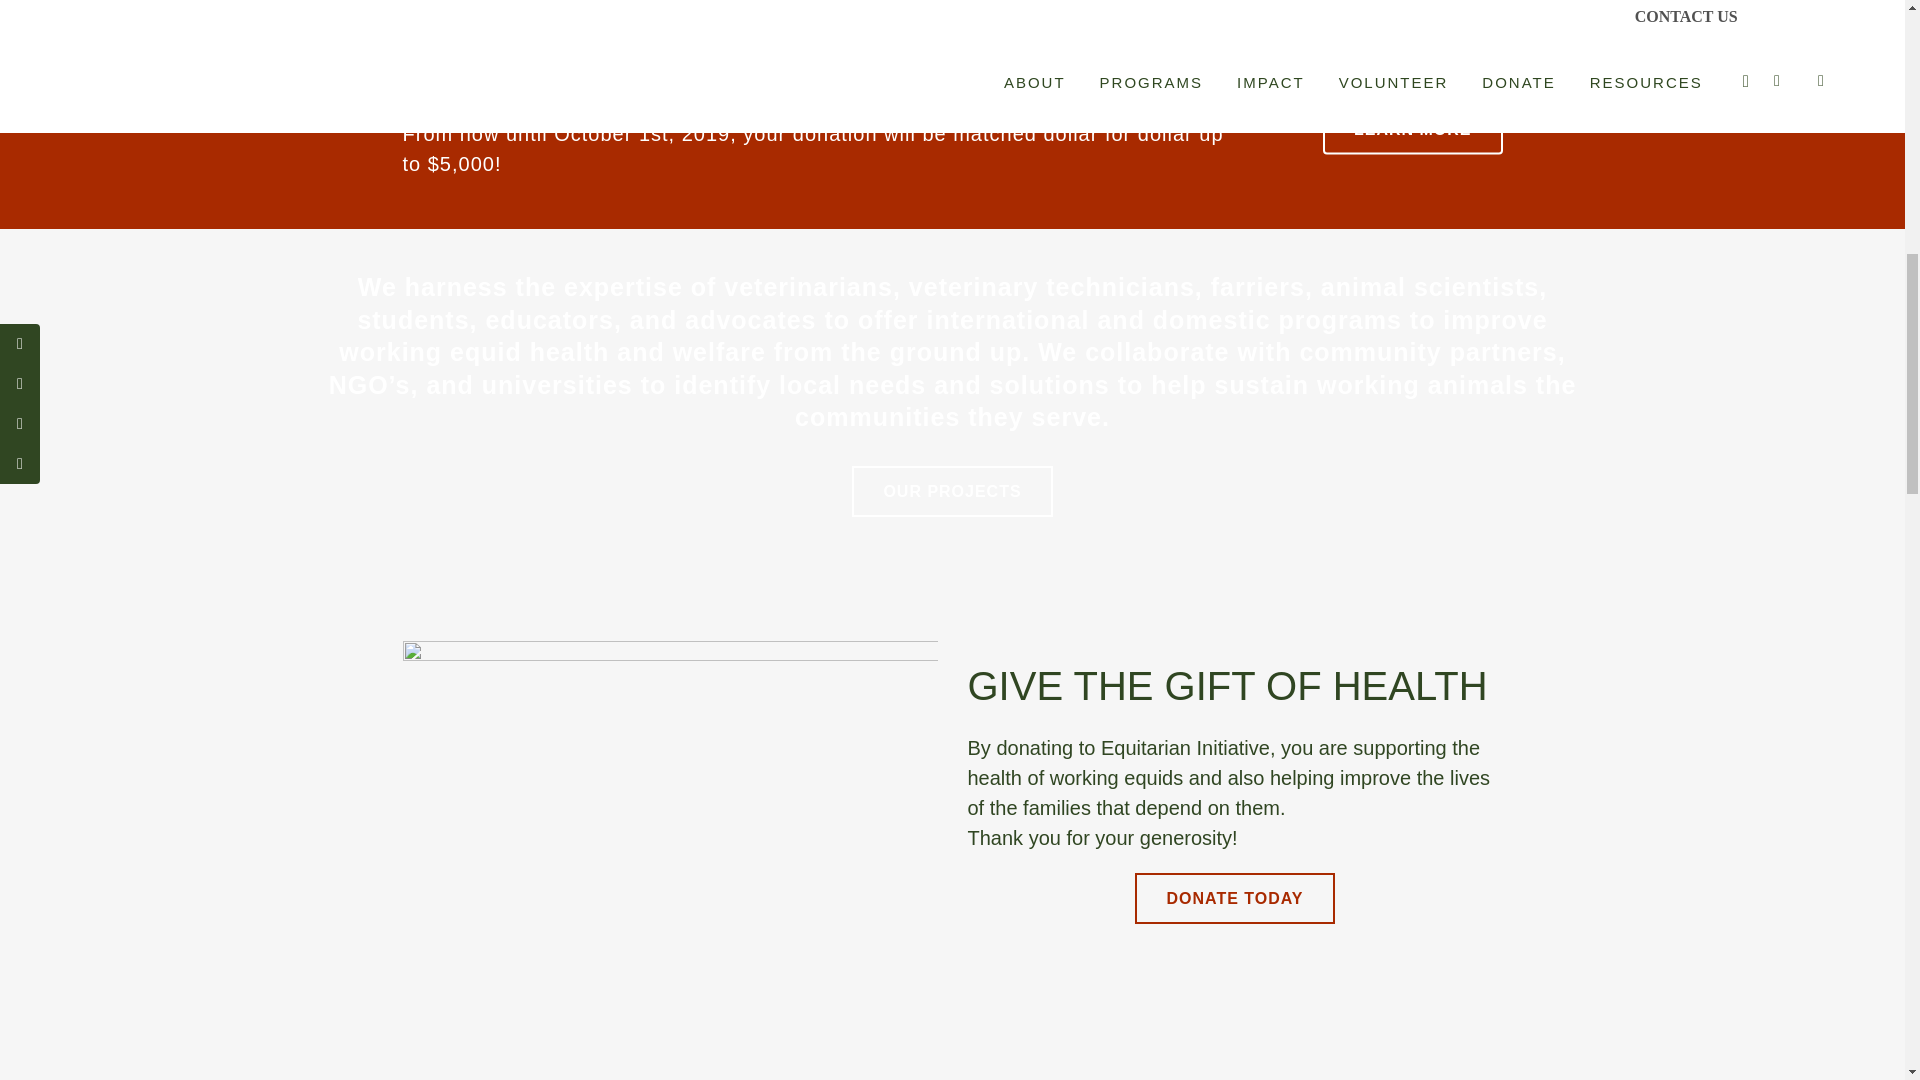 This screenshot has width=1920, height=1080. What do you see at coordinates (952, 491) in the screenshot?
I see `OUR PROJECTS` at bounding box center [952, 491].